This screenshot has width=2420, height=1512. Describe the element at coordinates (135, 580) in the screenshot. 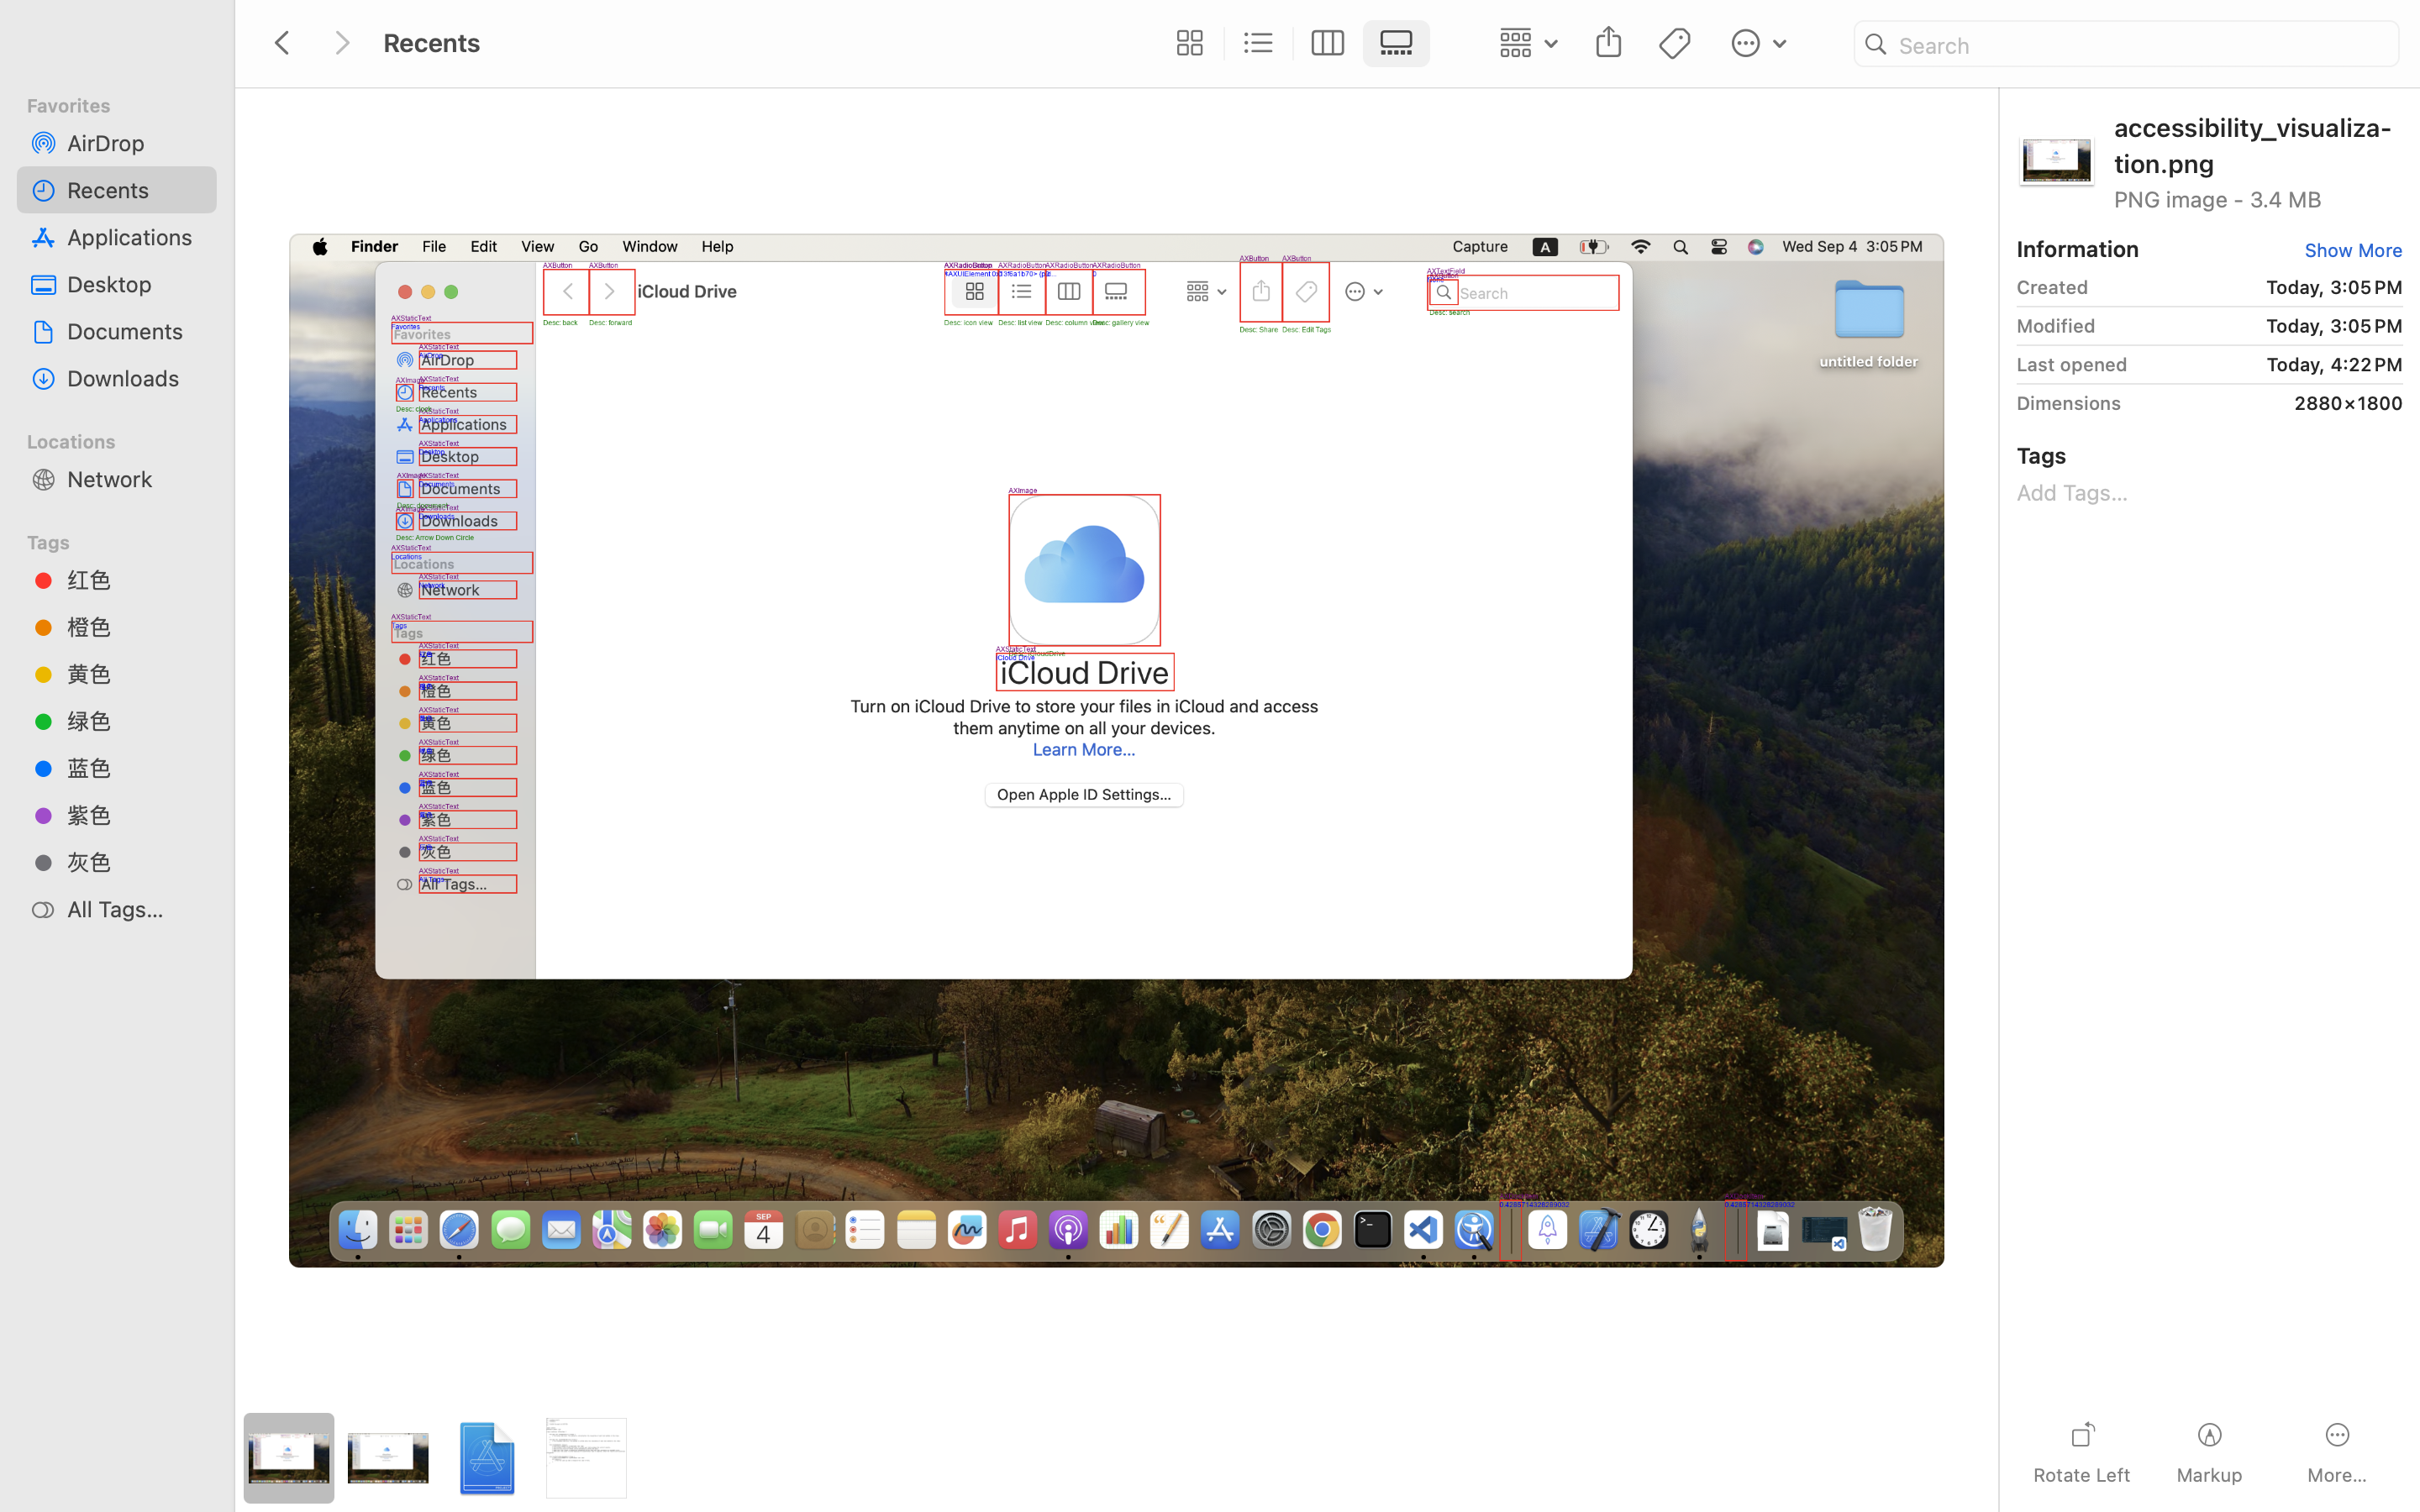

I see `红色` at that location.